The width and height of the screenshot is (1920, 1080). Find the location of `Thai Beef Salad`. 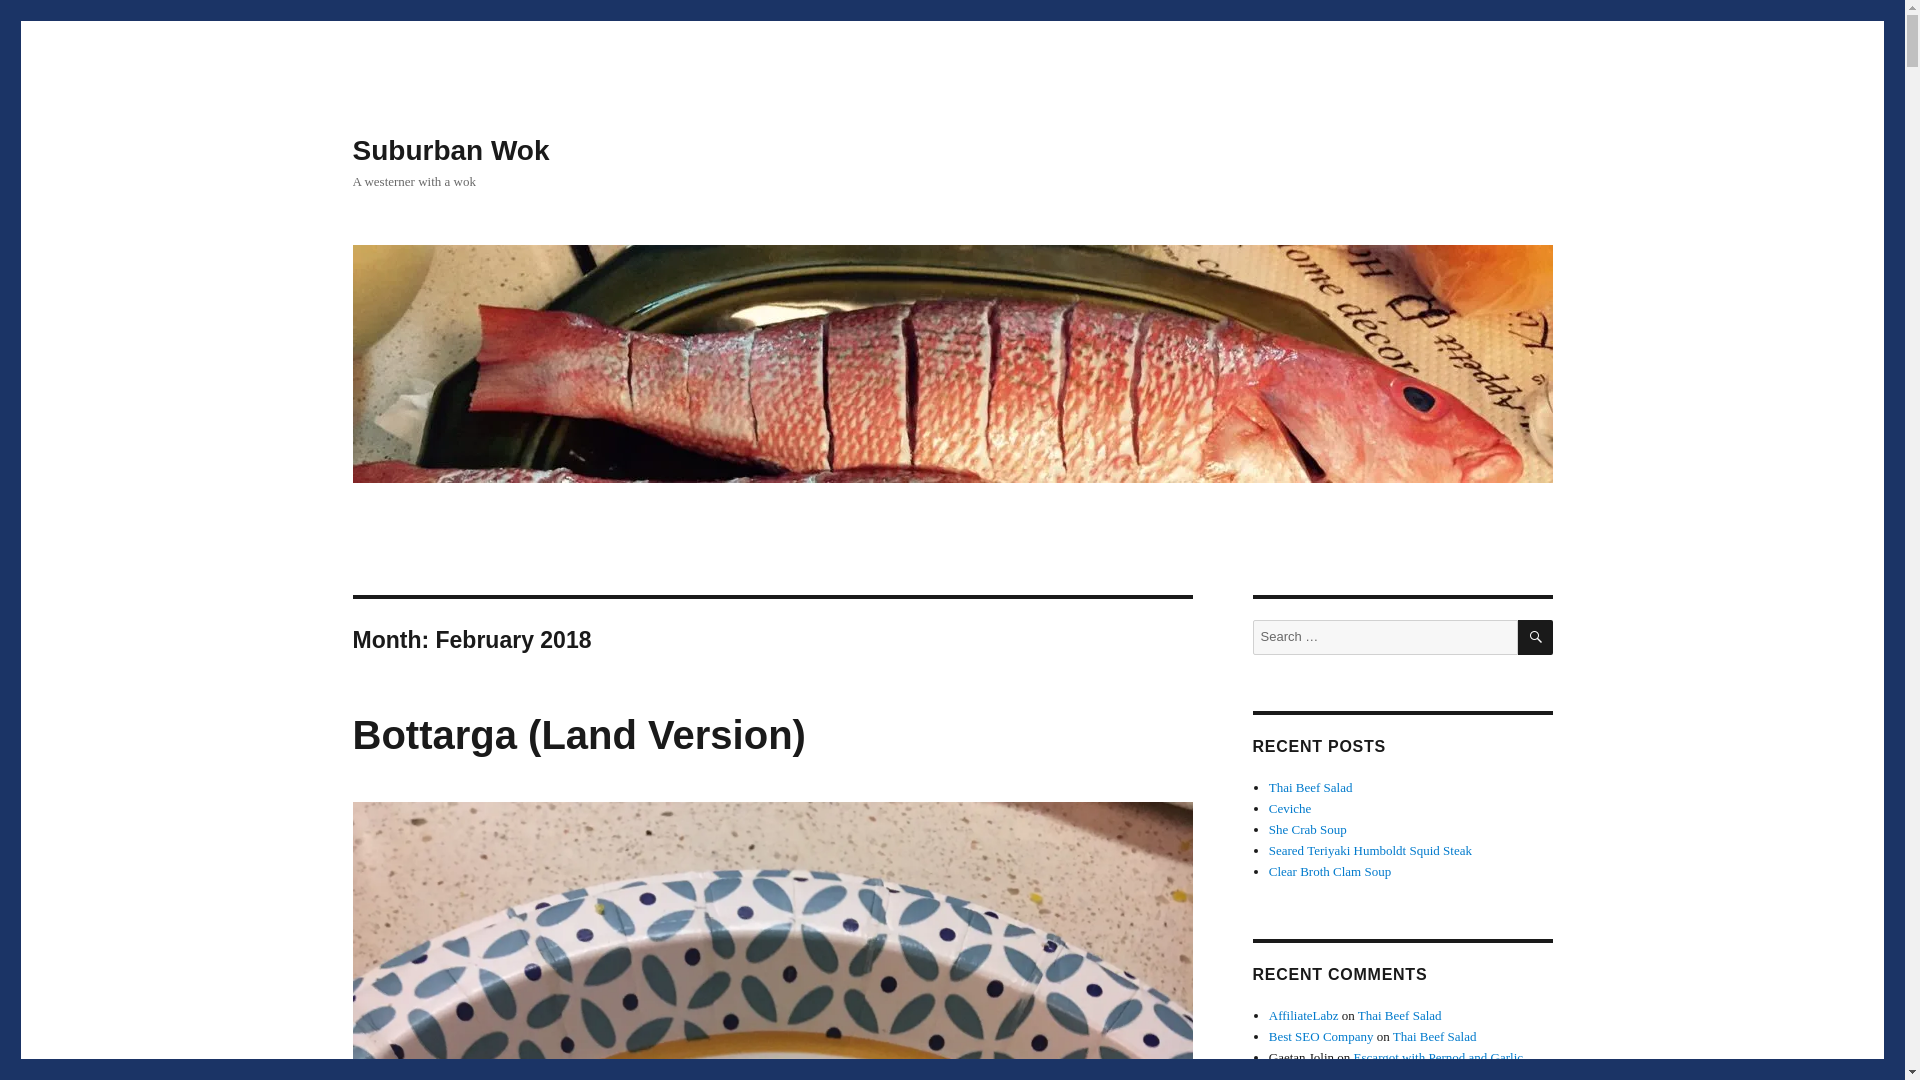

Thai Beef Salad is located at coordinates (1434, 1036).